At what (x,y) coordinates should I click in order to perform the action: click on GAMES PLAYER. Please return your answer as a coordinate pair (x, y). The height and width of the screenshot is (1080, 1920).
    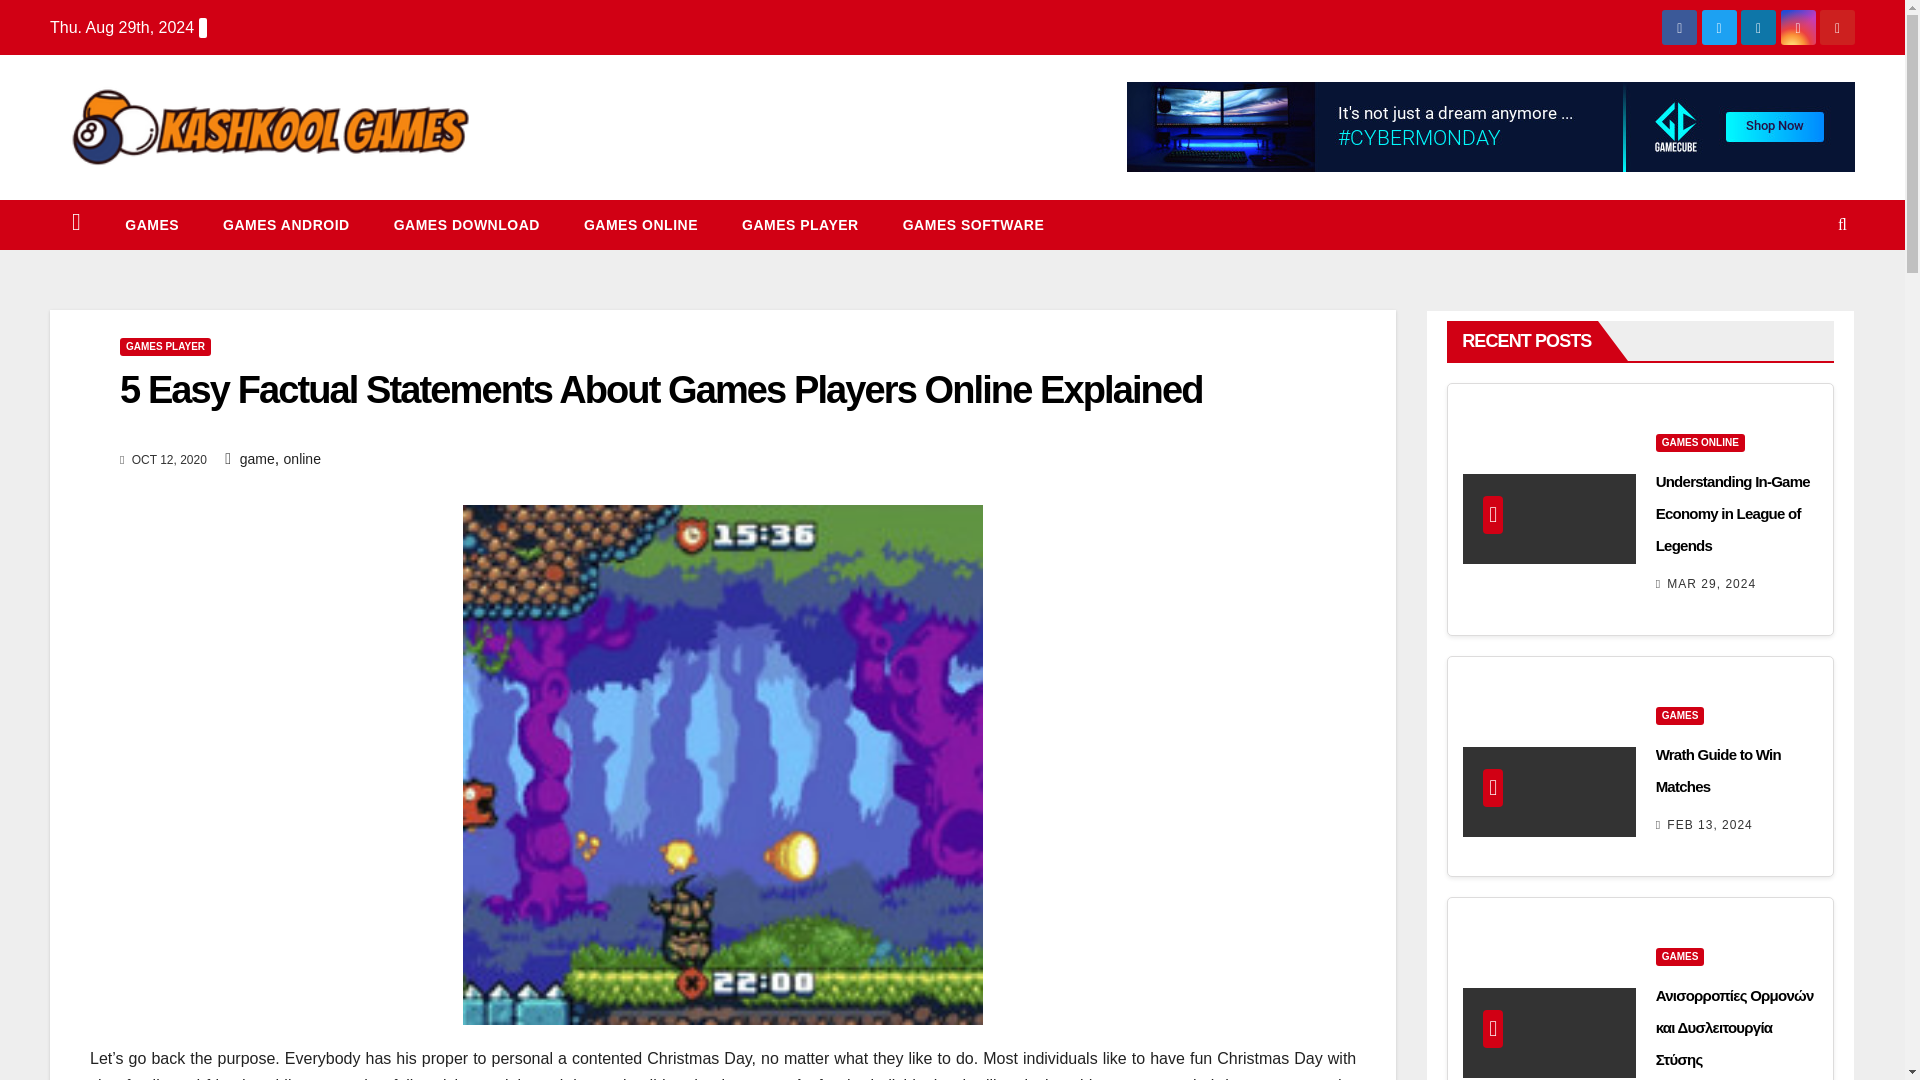
    Looking at the image, I should click on (800, 224).